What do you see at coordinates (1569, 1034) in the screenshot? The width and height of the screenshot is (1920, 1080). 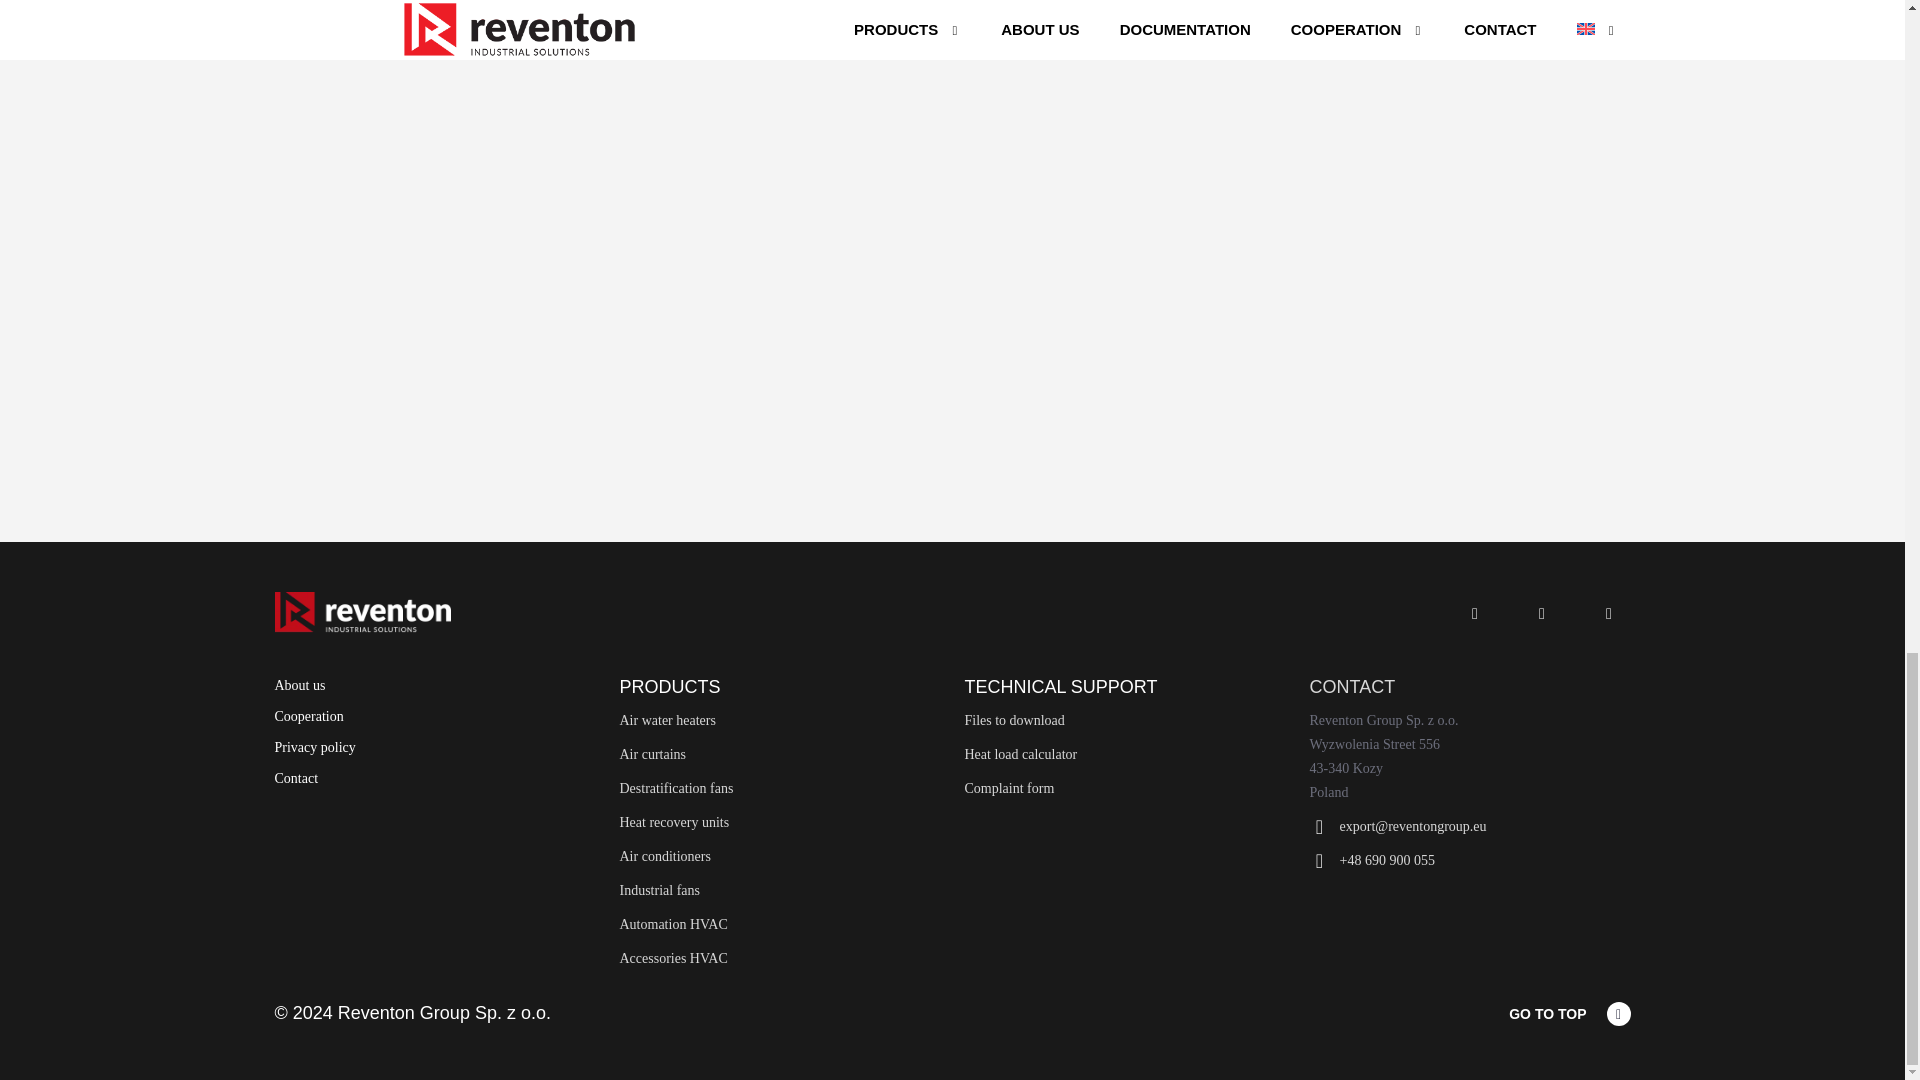 I see `GO TO TOP` at bounding box center [1569, 1034].